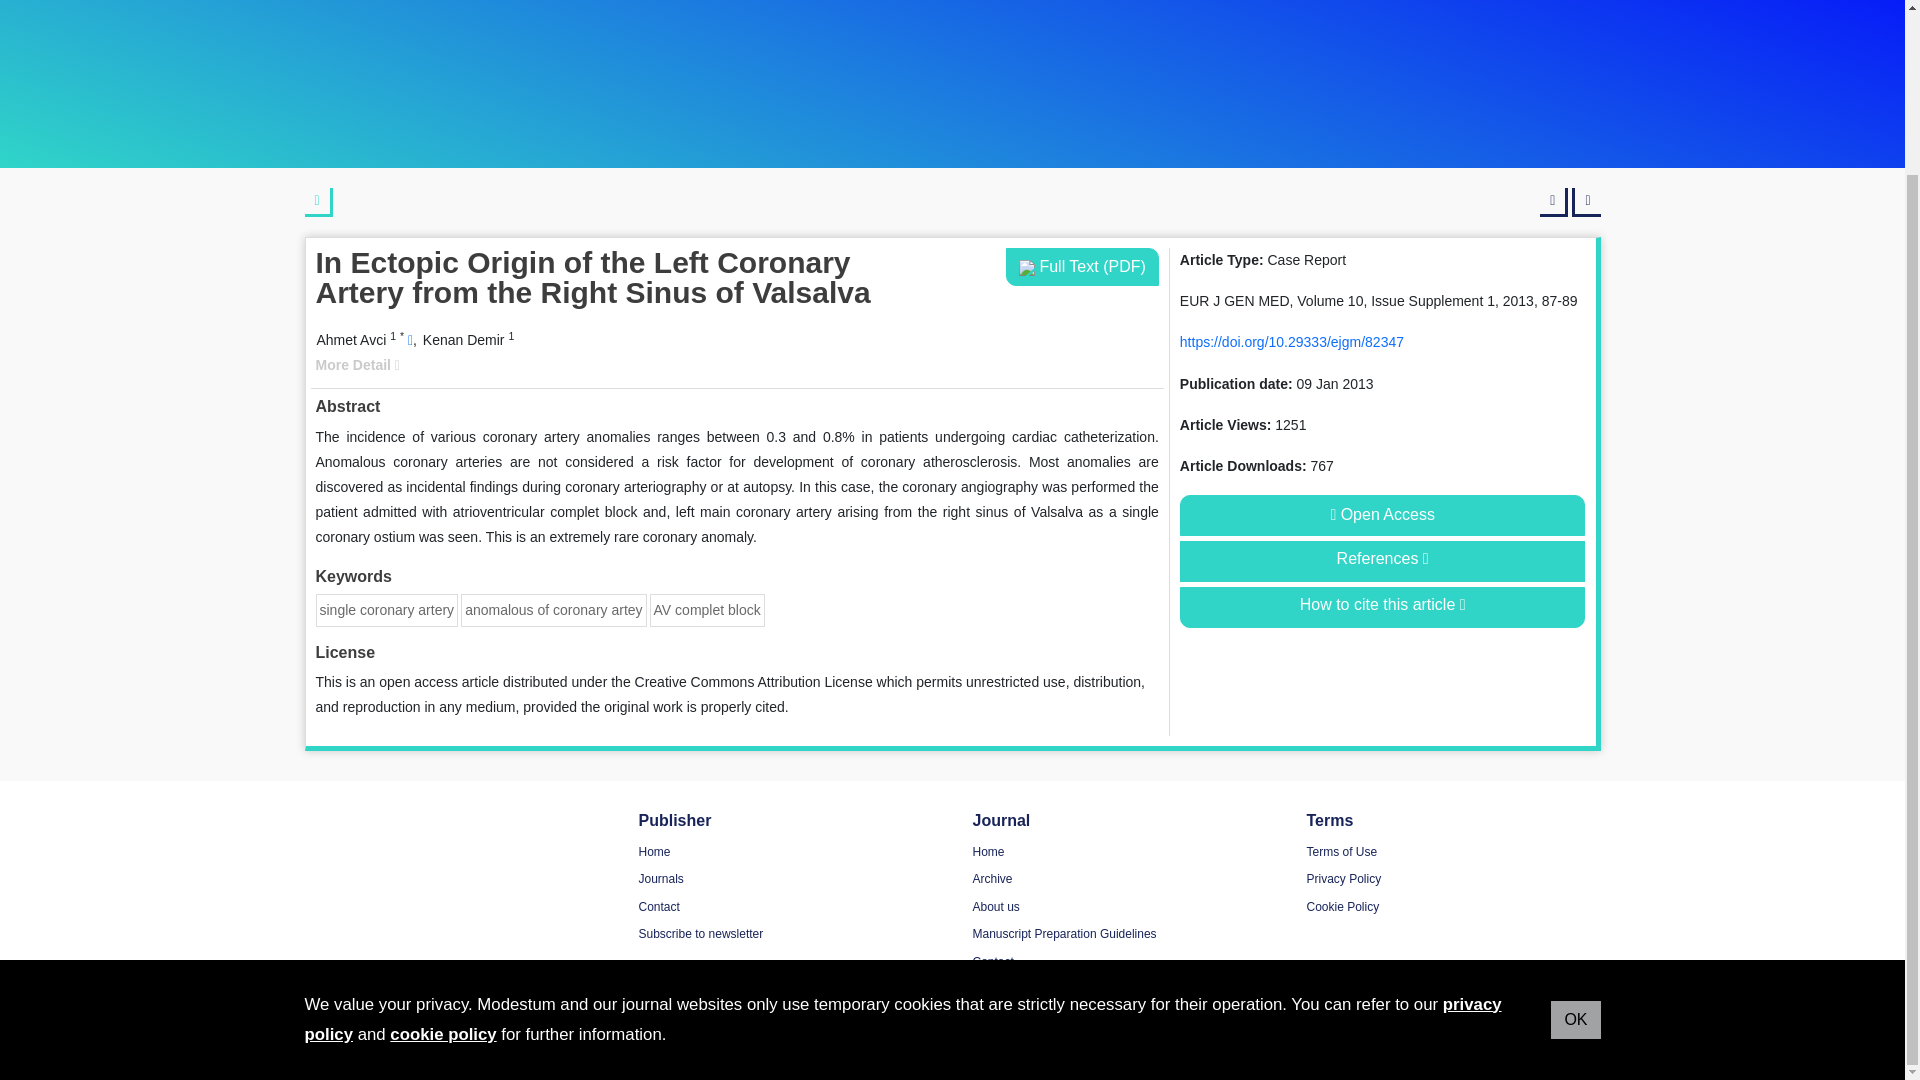  I want to click on Creative Commons Attribution License, so click(754, 682).